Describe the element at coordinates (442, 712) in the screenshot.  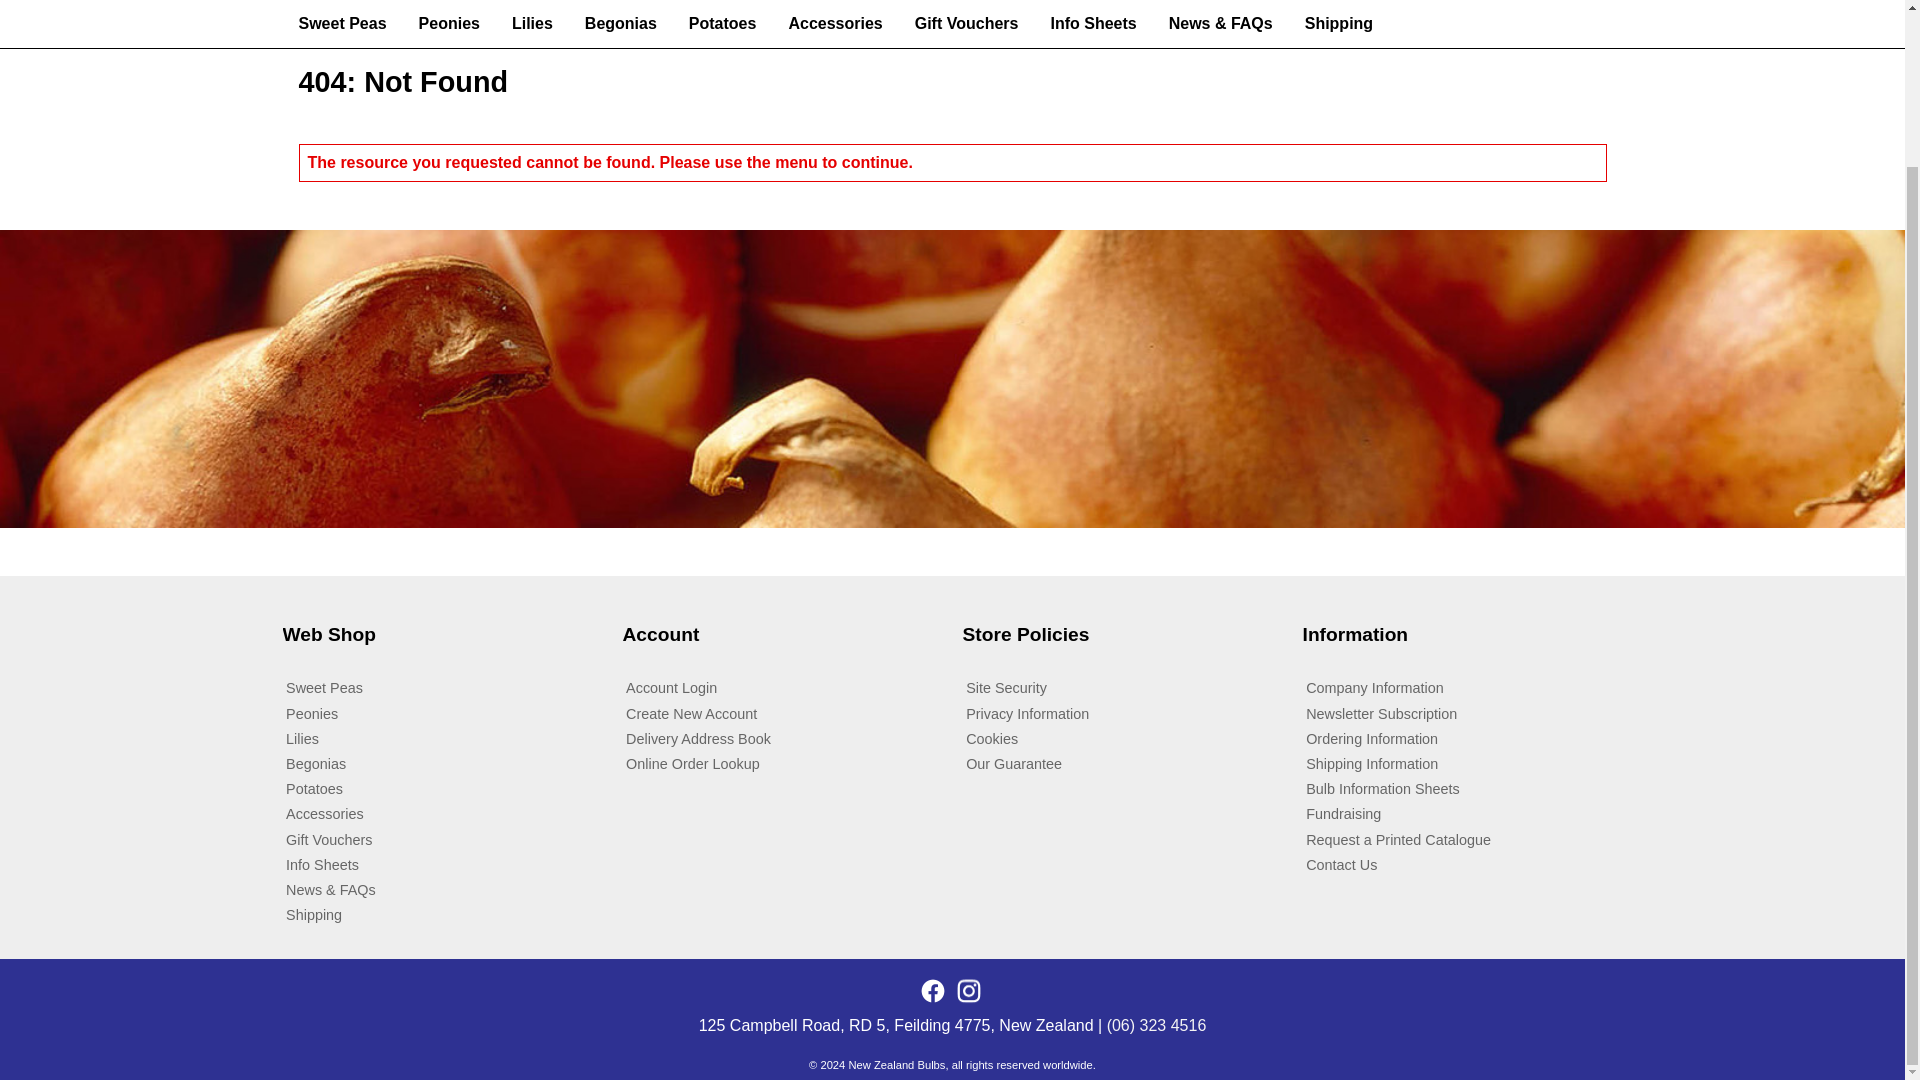
I see `Peonies` at that location.